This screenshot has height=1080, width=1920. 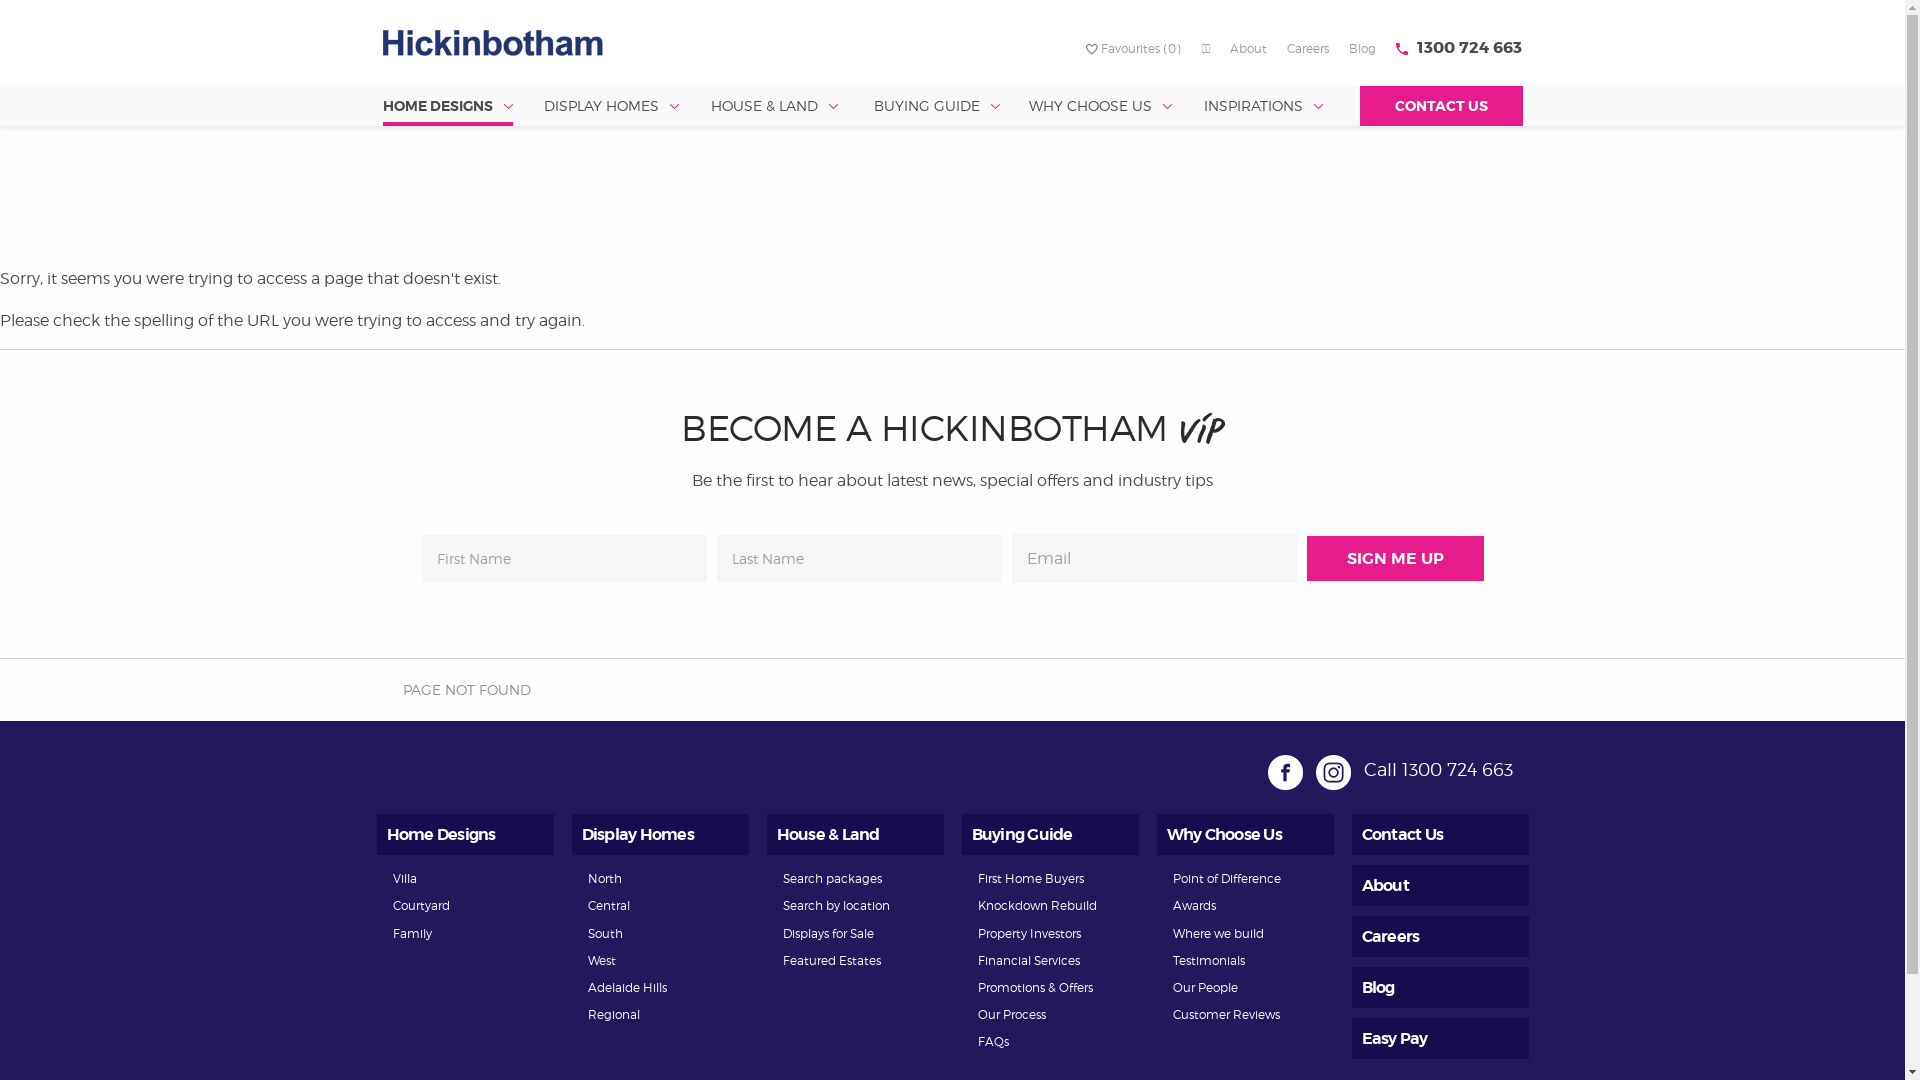 What do you see at coordinates (638, 834) in the screenshot?
I see `Display Homes` at bounding box center [638, 834].